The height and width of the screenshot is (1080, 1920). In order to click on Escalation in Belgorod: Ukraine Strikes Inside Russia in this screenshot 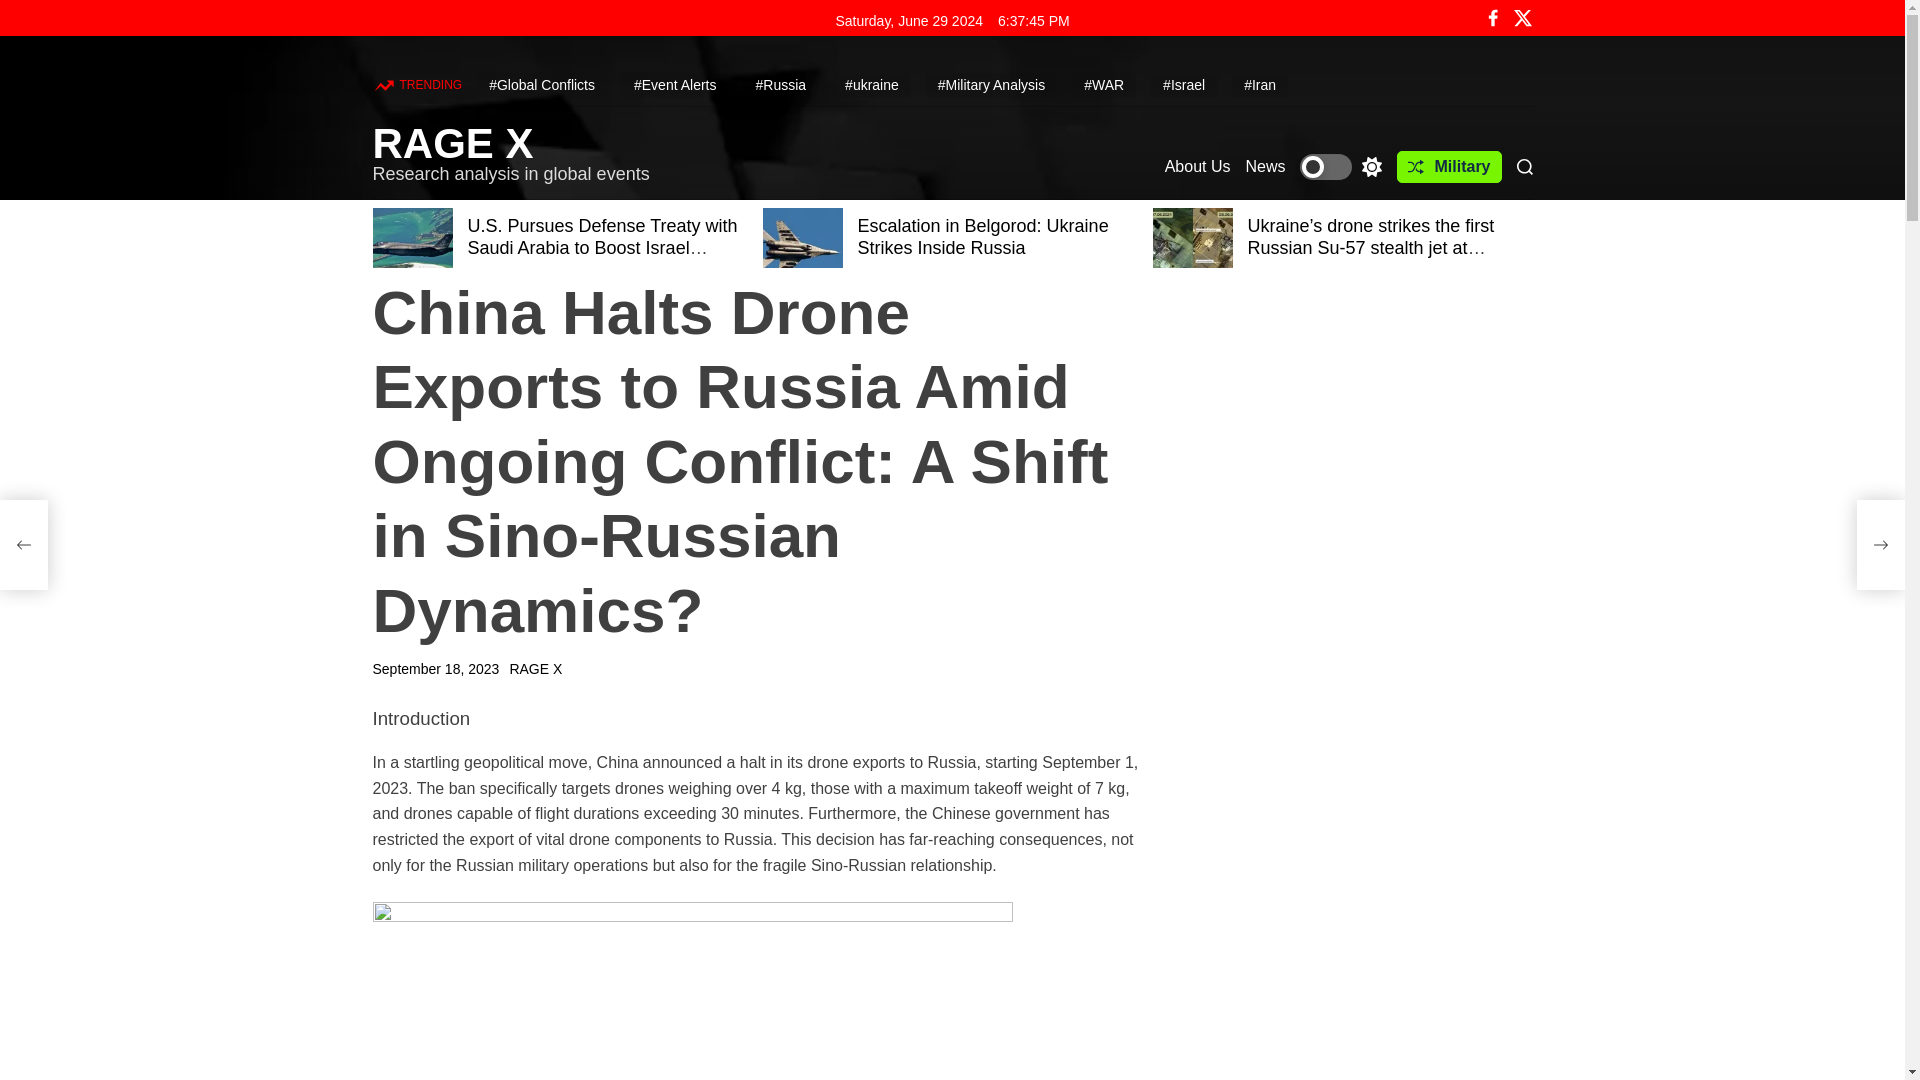, I will do `click(984, 237)`.